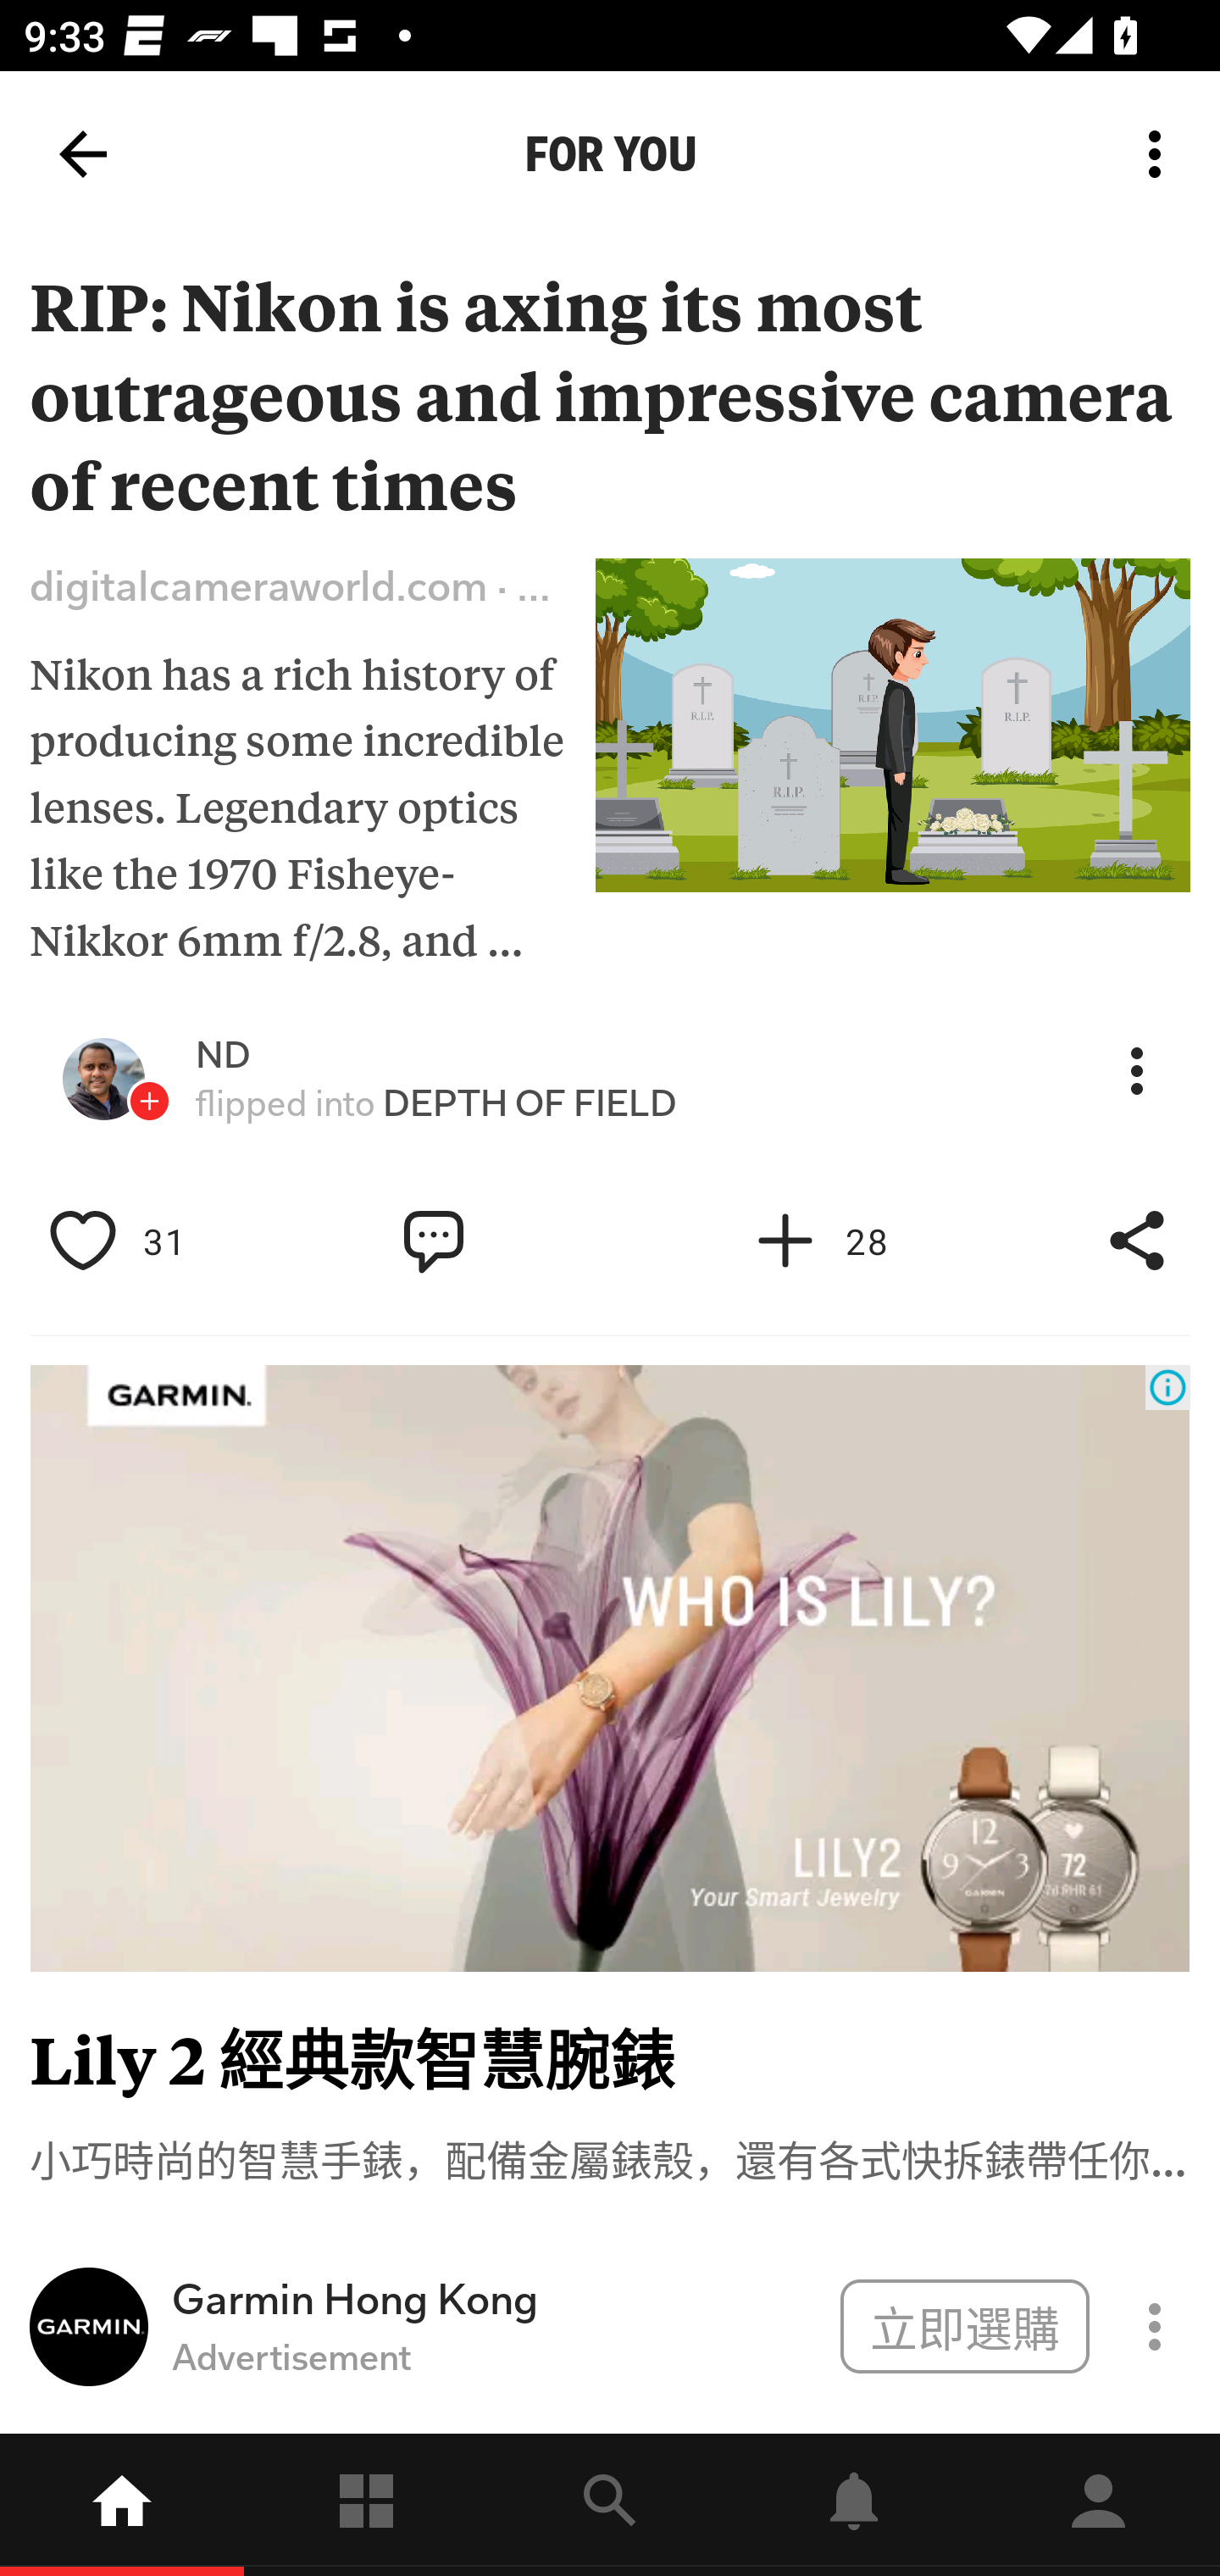 This screenshot has width=1220, height=2576. I want to click on 立即選購, so click(964, 2325).